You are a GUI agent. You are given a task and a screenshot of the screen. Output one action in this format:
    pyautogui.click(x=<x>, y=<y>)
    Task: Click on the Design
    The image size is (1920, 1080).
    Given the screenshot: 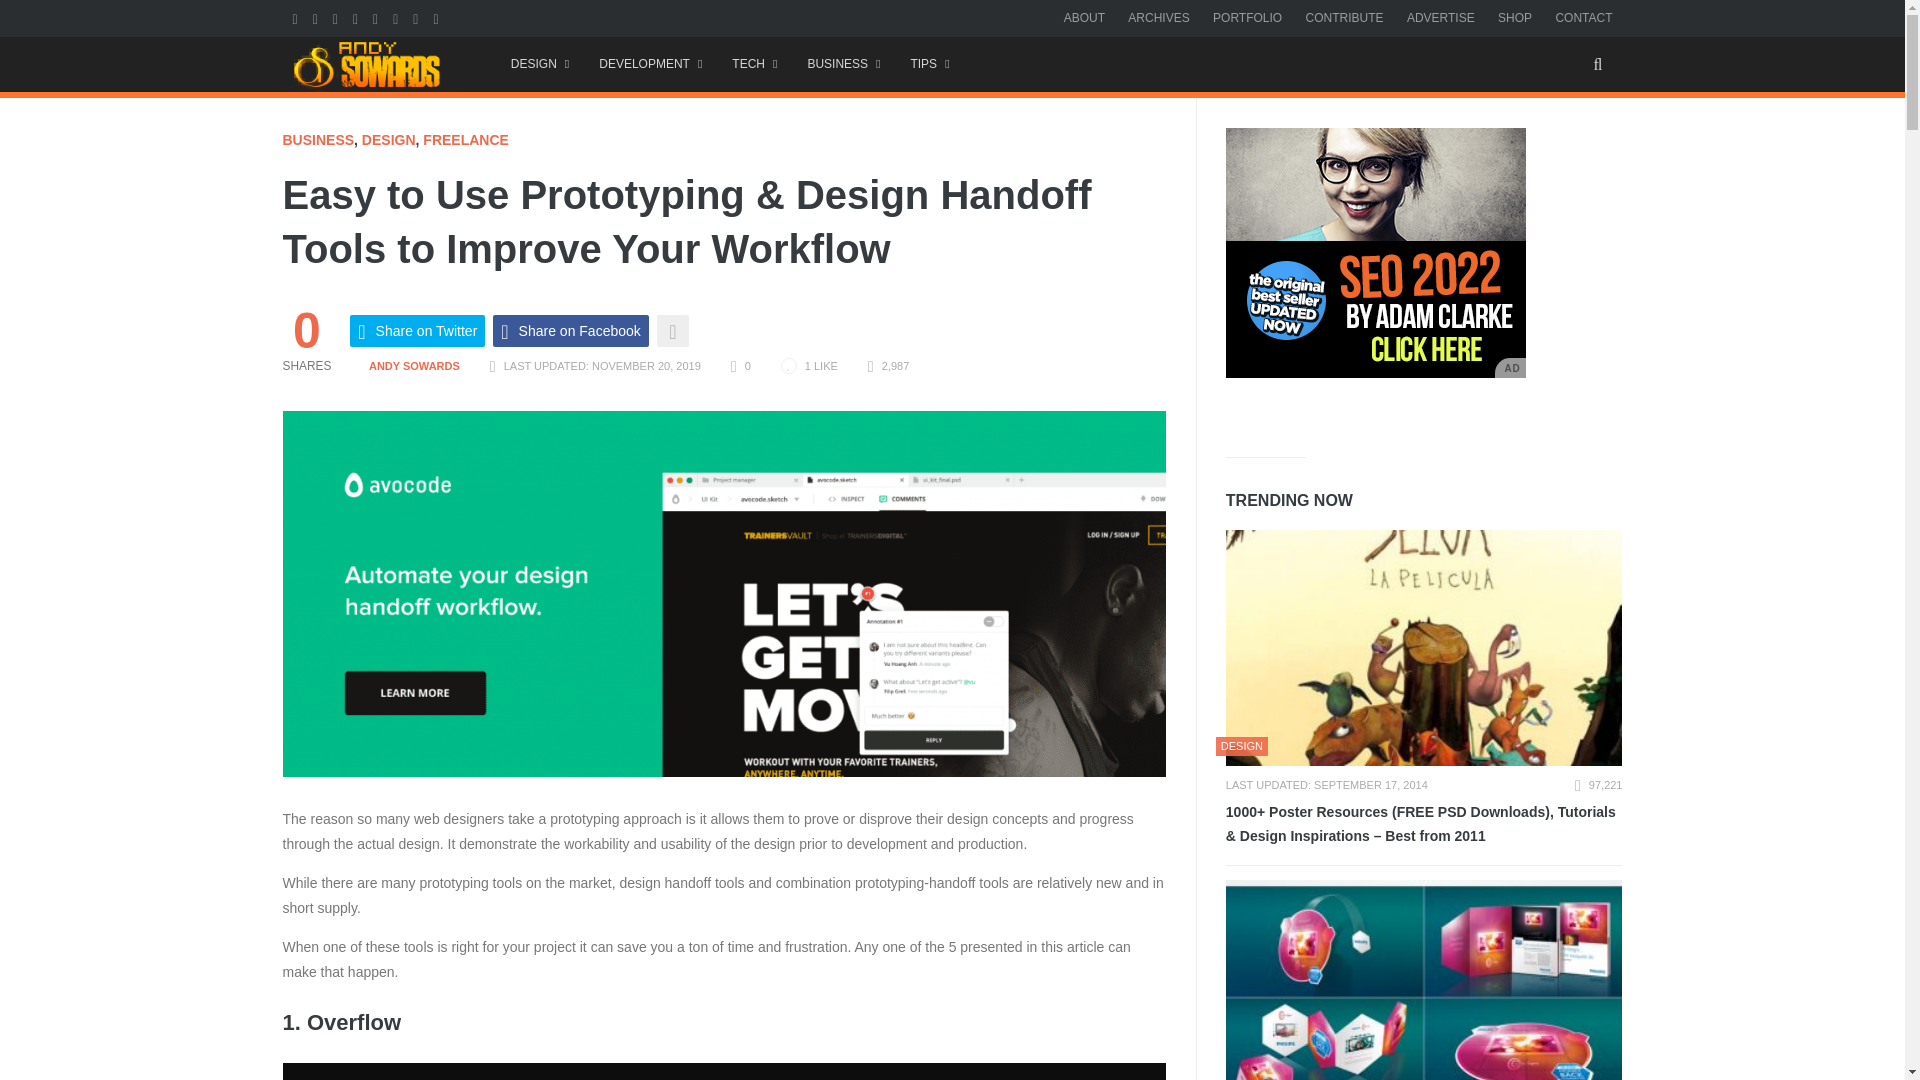 What is the action you would take?
    pyautogui.click(x=539, y=64)
    